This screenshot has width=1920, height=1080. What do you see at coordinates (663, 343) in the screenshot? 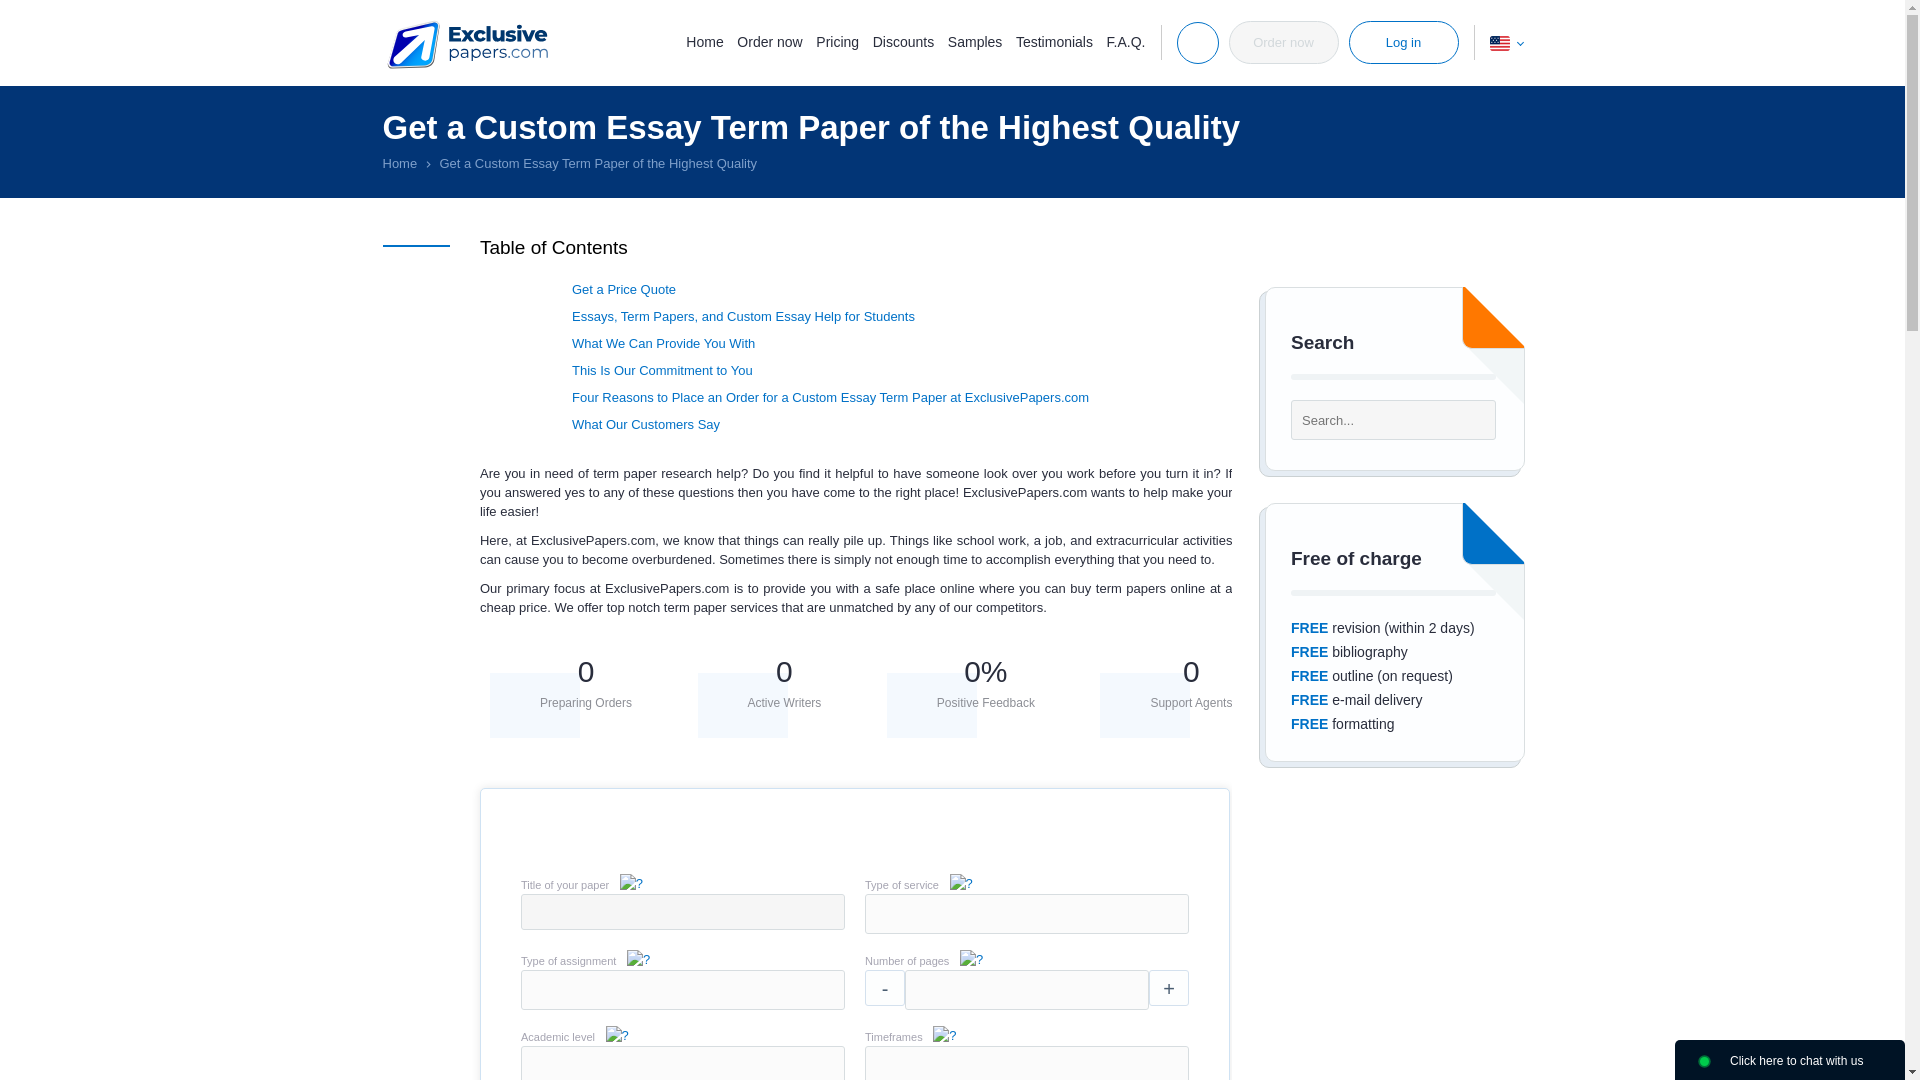
I see `What We Can Provide You With` at bounding box center [663, 343].